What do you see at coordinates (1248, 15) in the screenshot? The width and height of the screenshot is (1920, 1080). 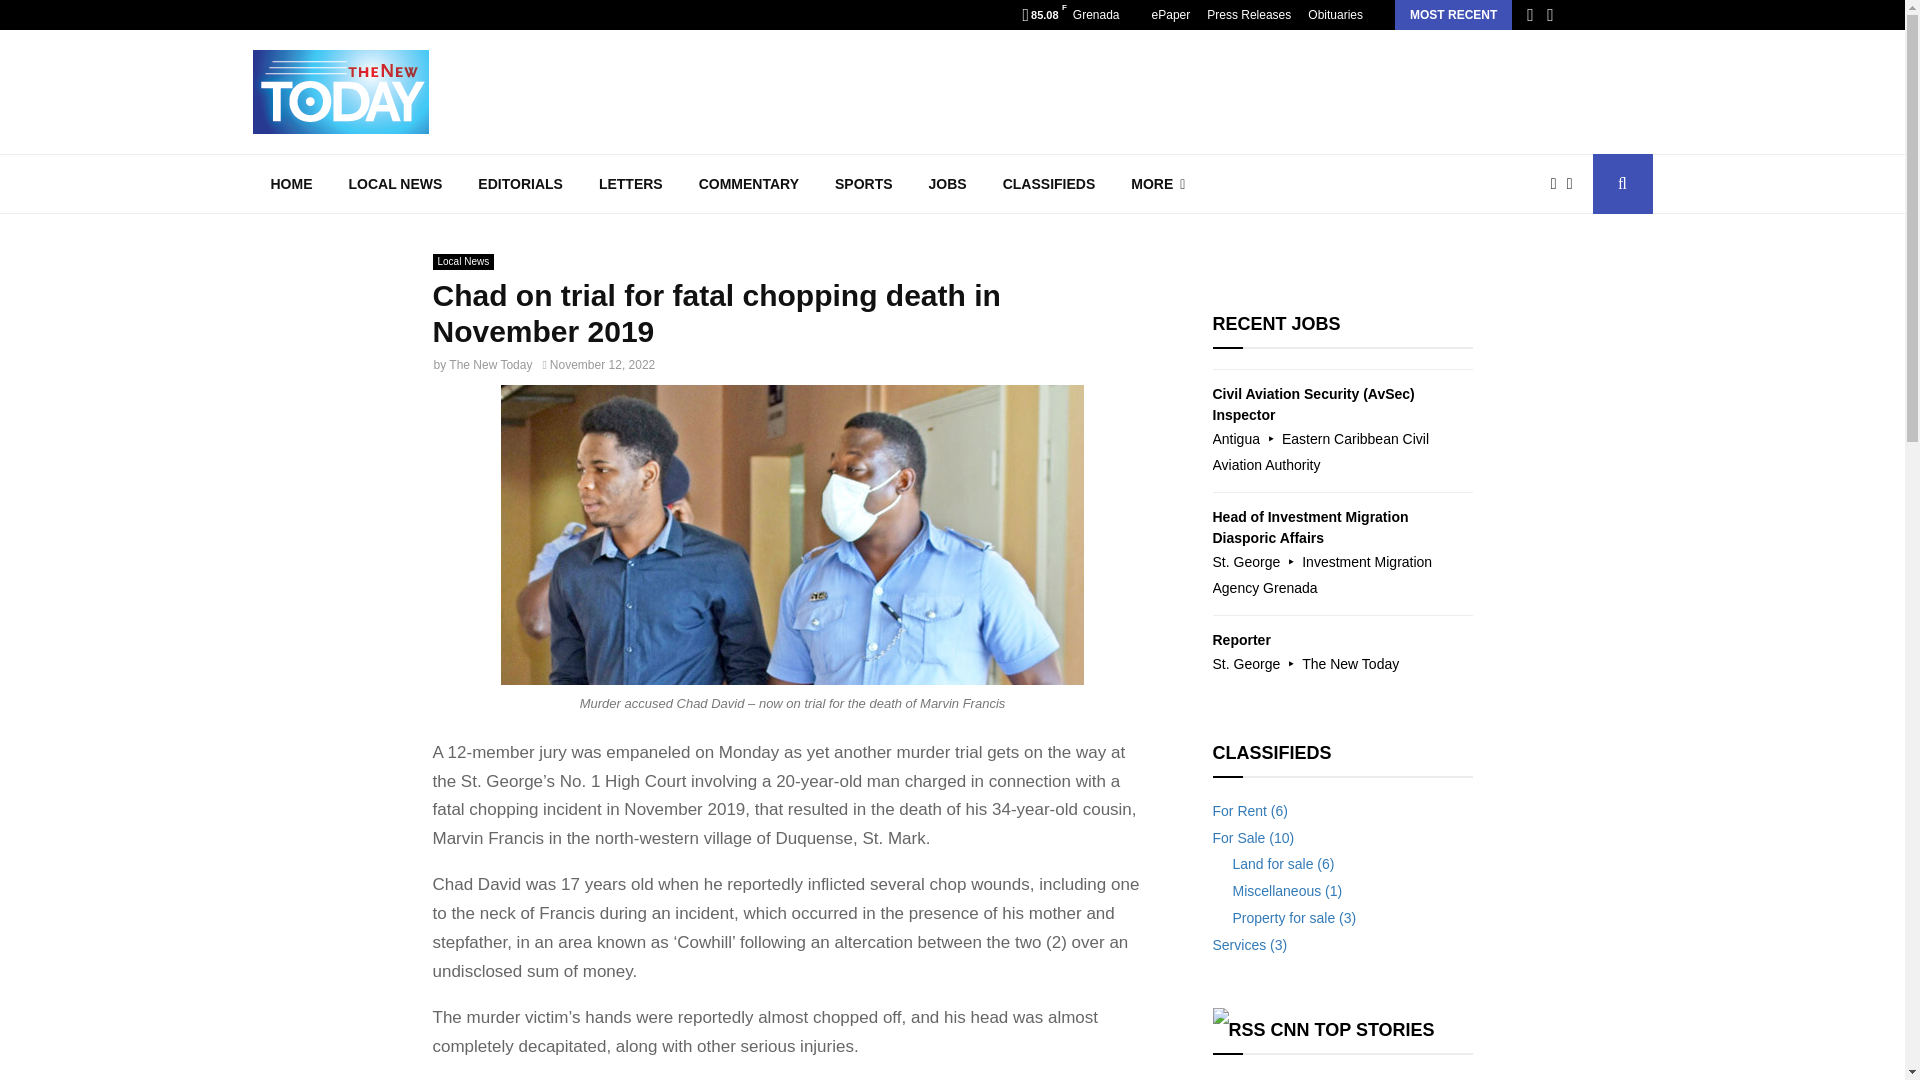 I see `Press Releases` at bounding box center [1248, 15].